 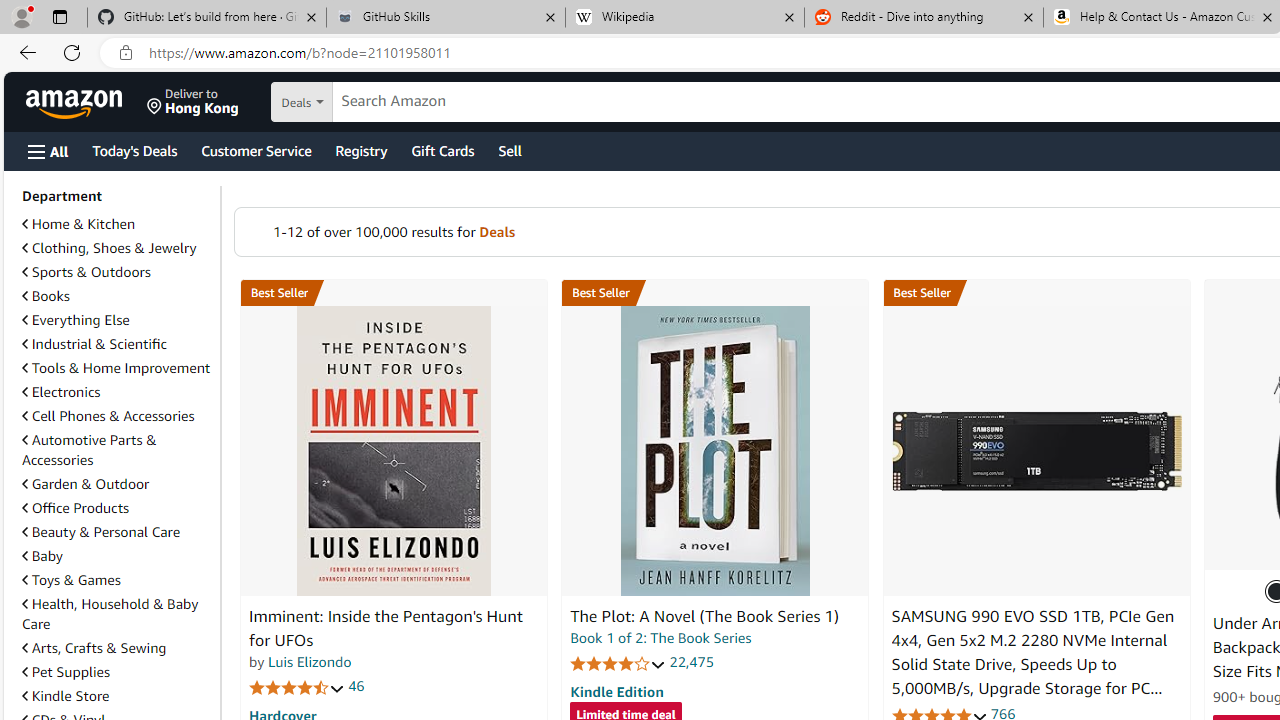 I want to click on Automotive Parts & Accessories, so click(x=117, y=450).